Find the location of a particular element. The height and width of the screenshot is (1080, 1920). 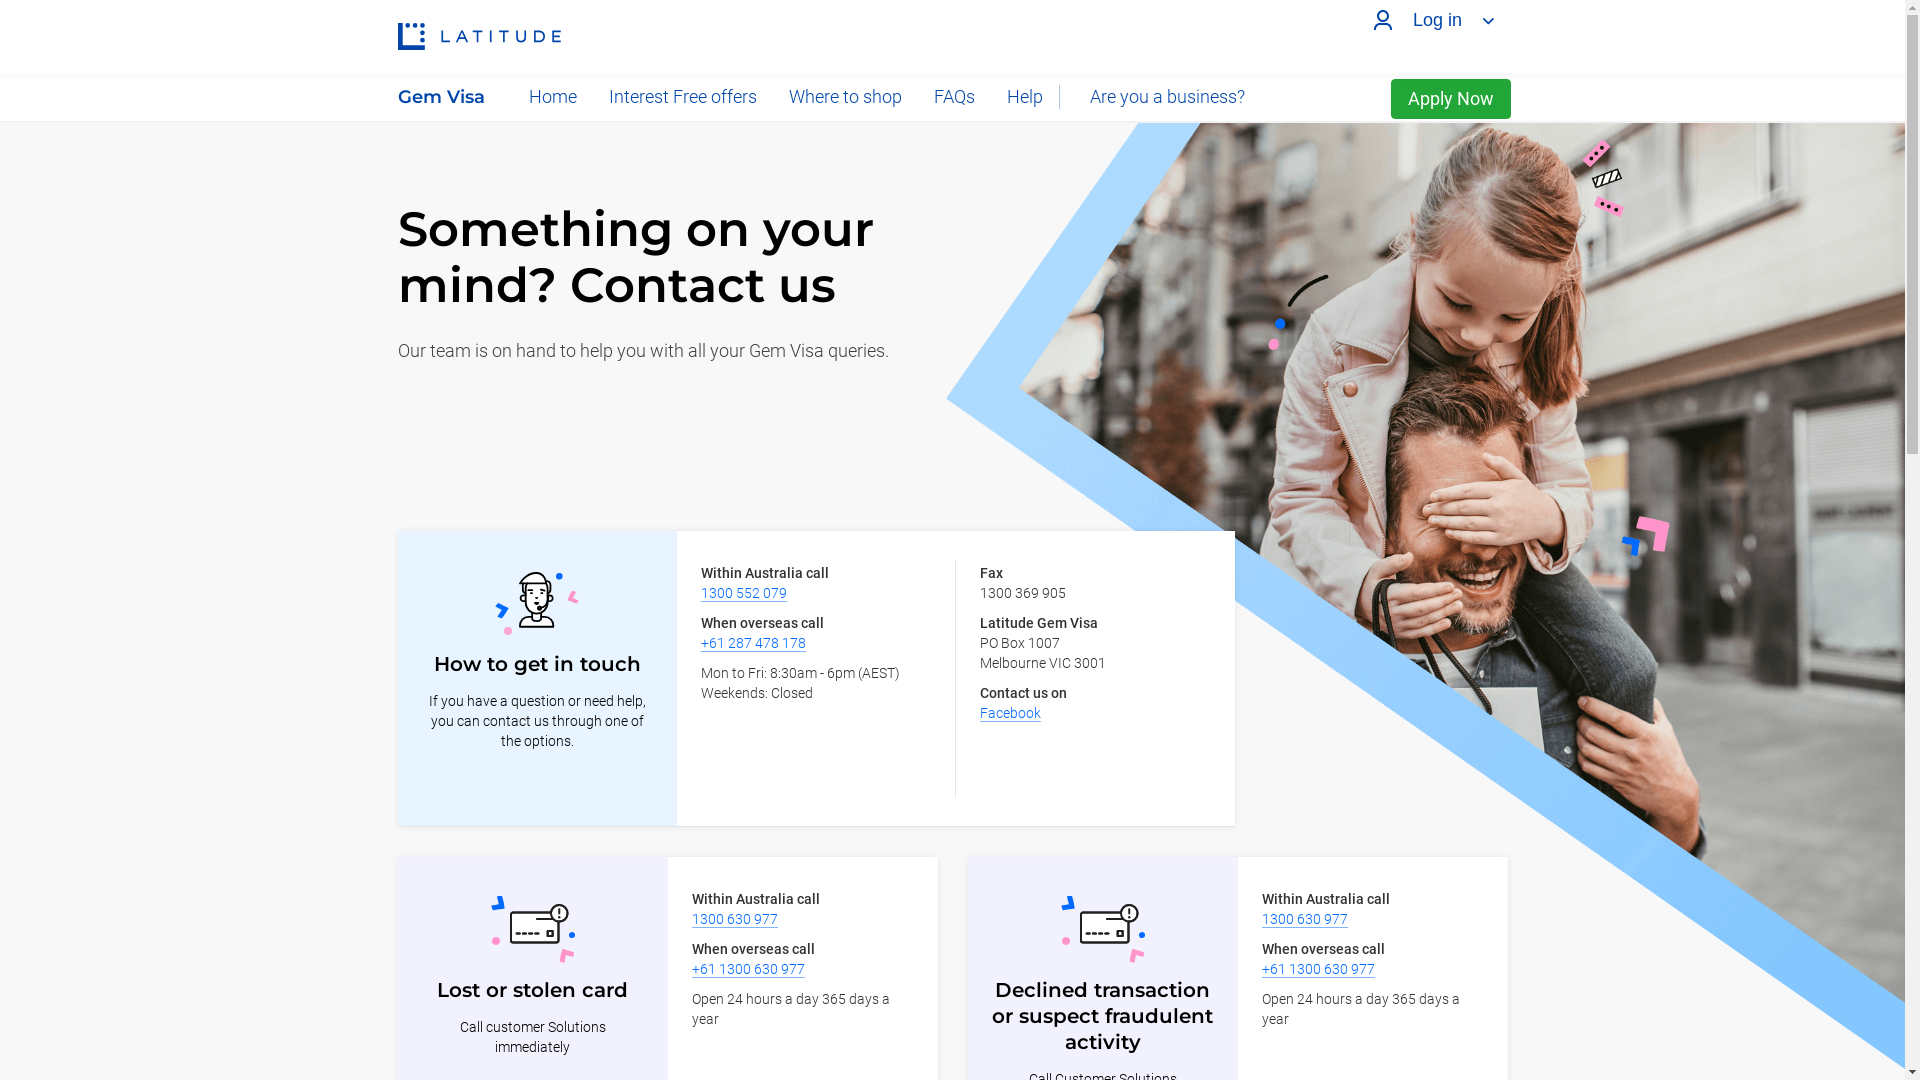

Gem Visa is located at coordinates (448, 97).